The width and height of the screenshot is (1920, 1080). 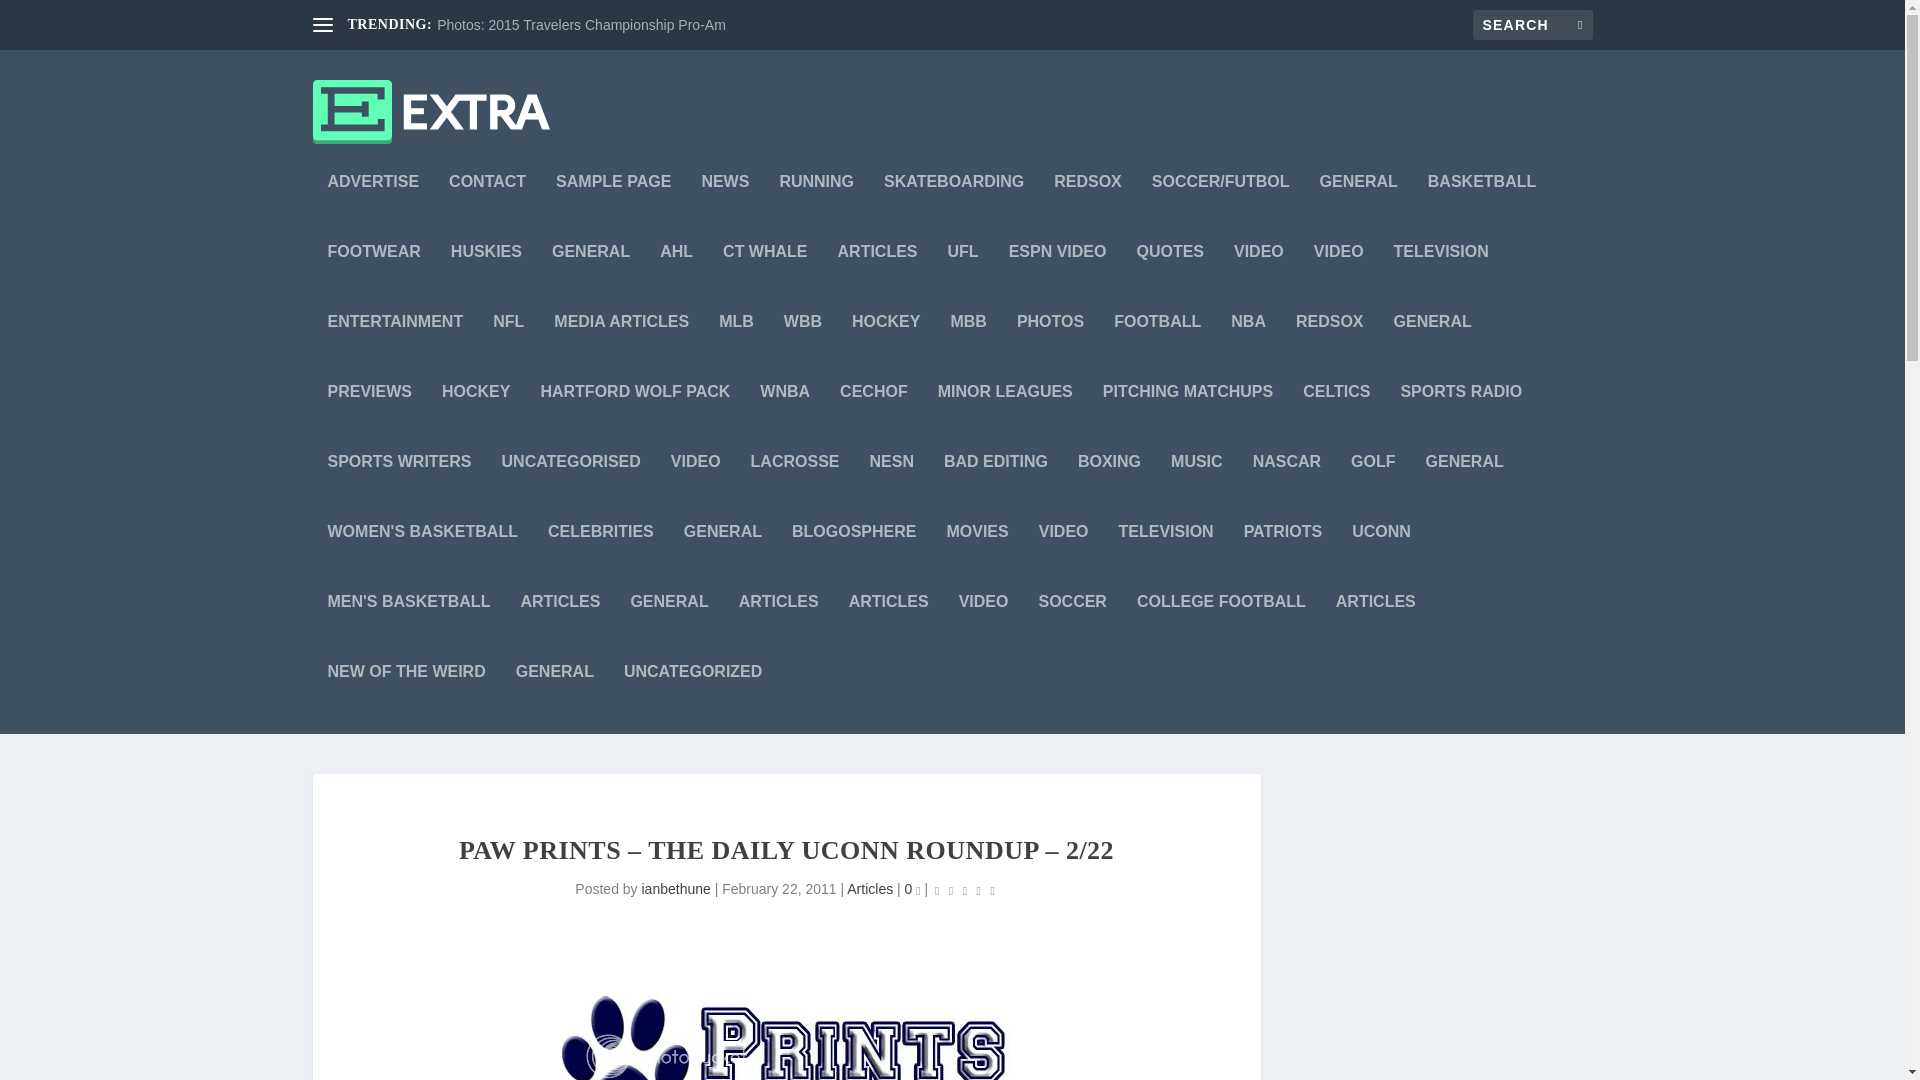 I want to click on HUSKIES, so click(x=486, y=279).